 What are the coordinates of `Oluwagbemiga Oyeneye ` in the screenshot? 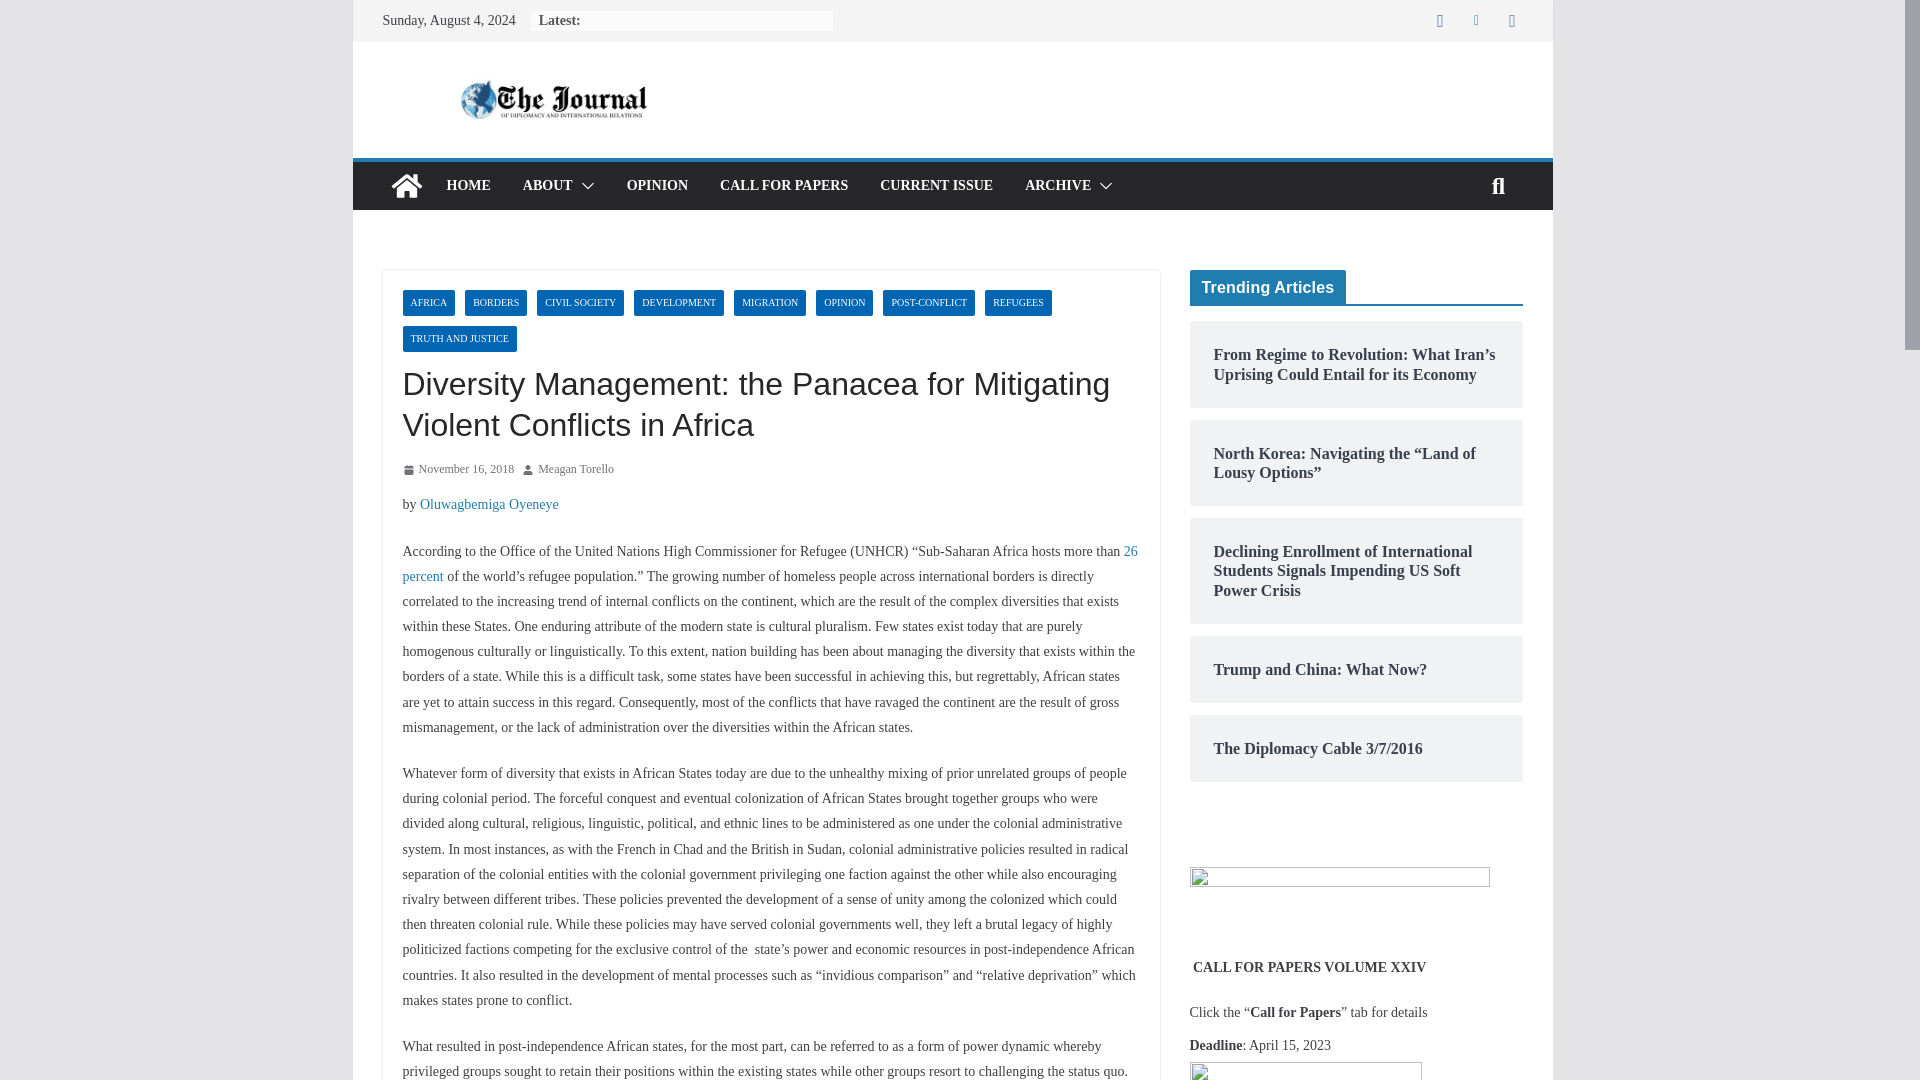 It's located at (491, 504).